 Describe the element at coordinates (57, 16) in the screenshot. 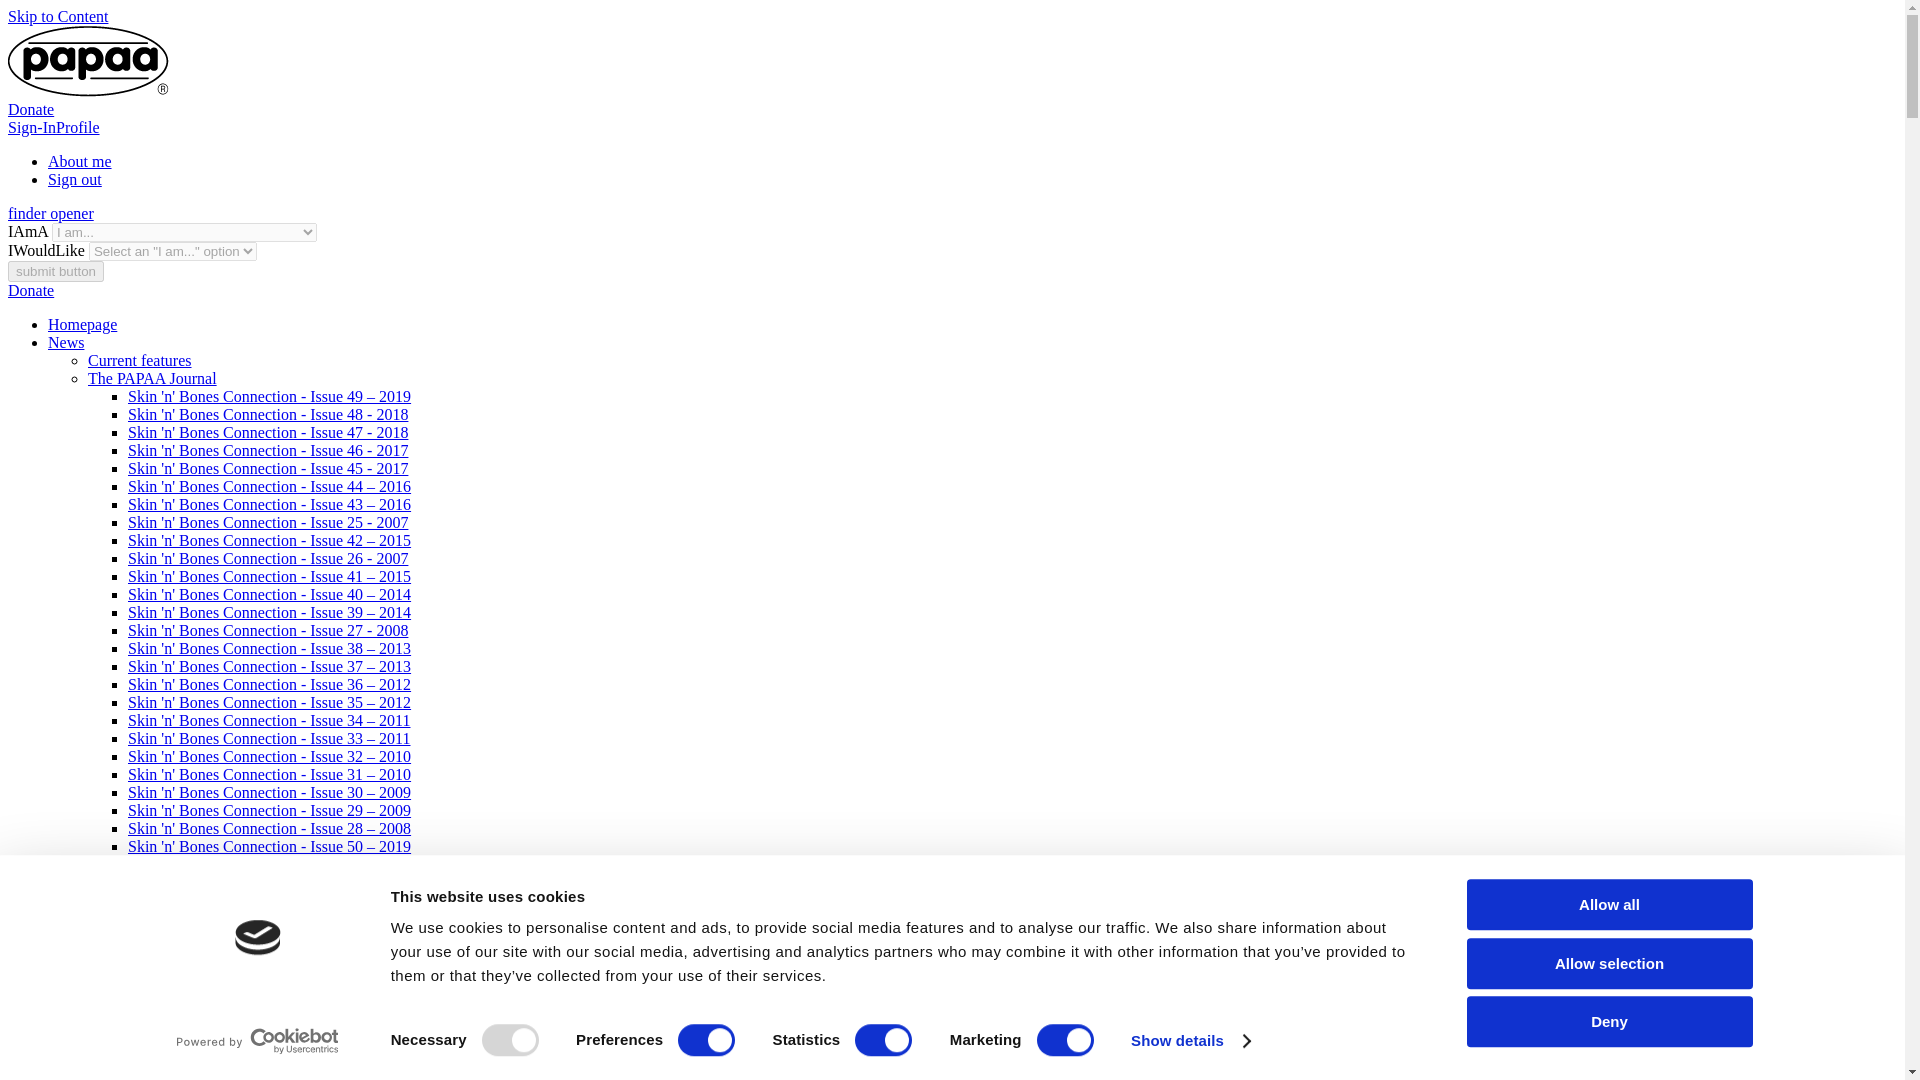

I see `Skip to Content` at that location.